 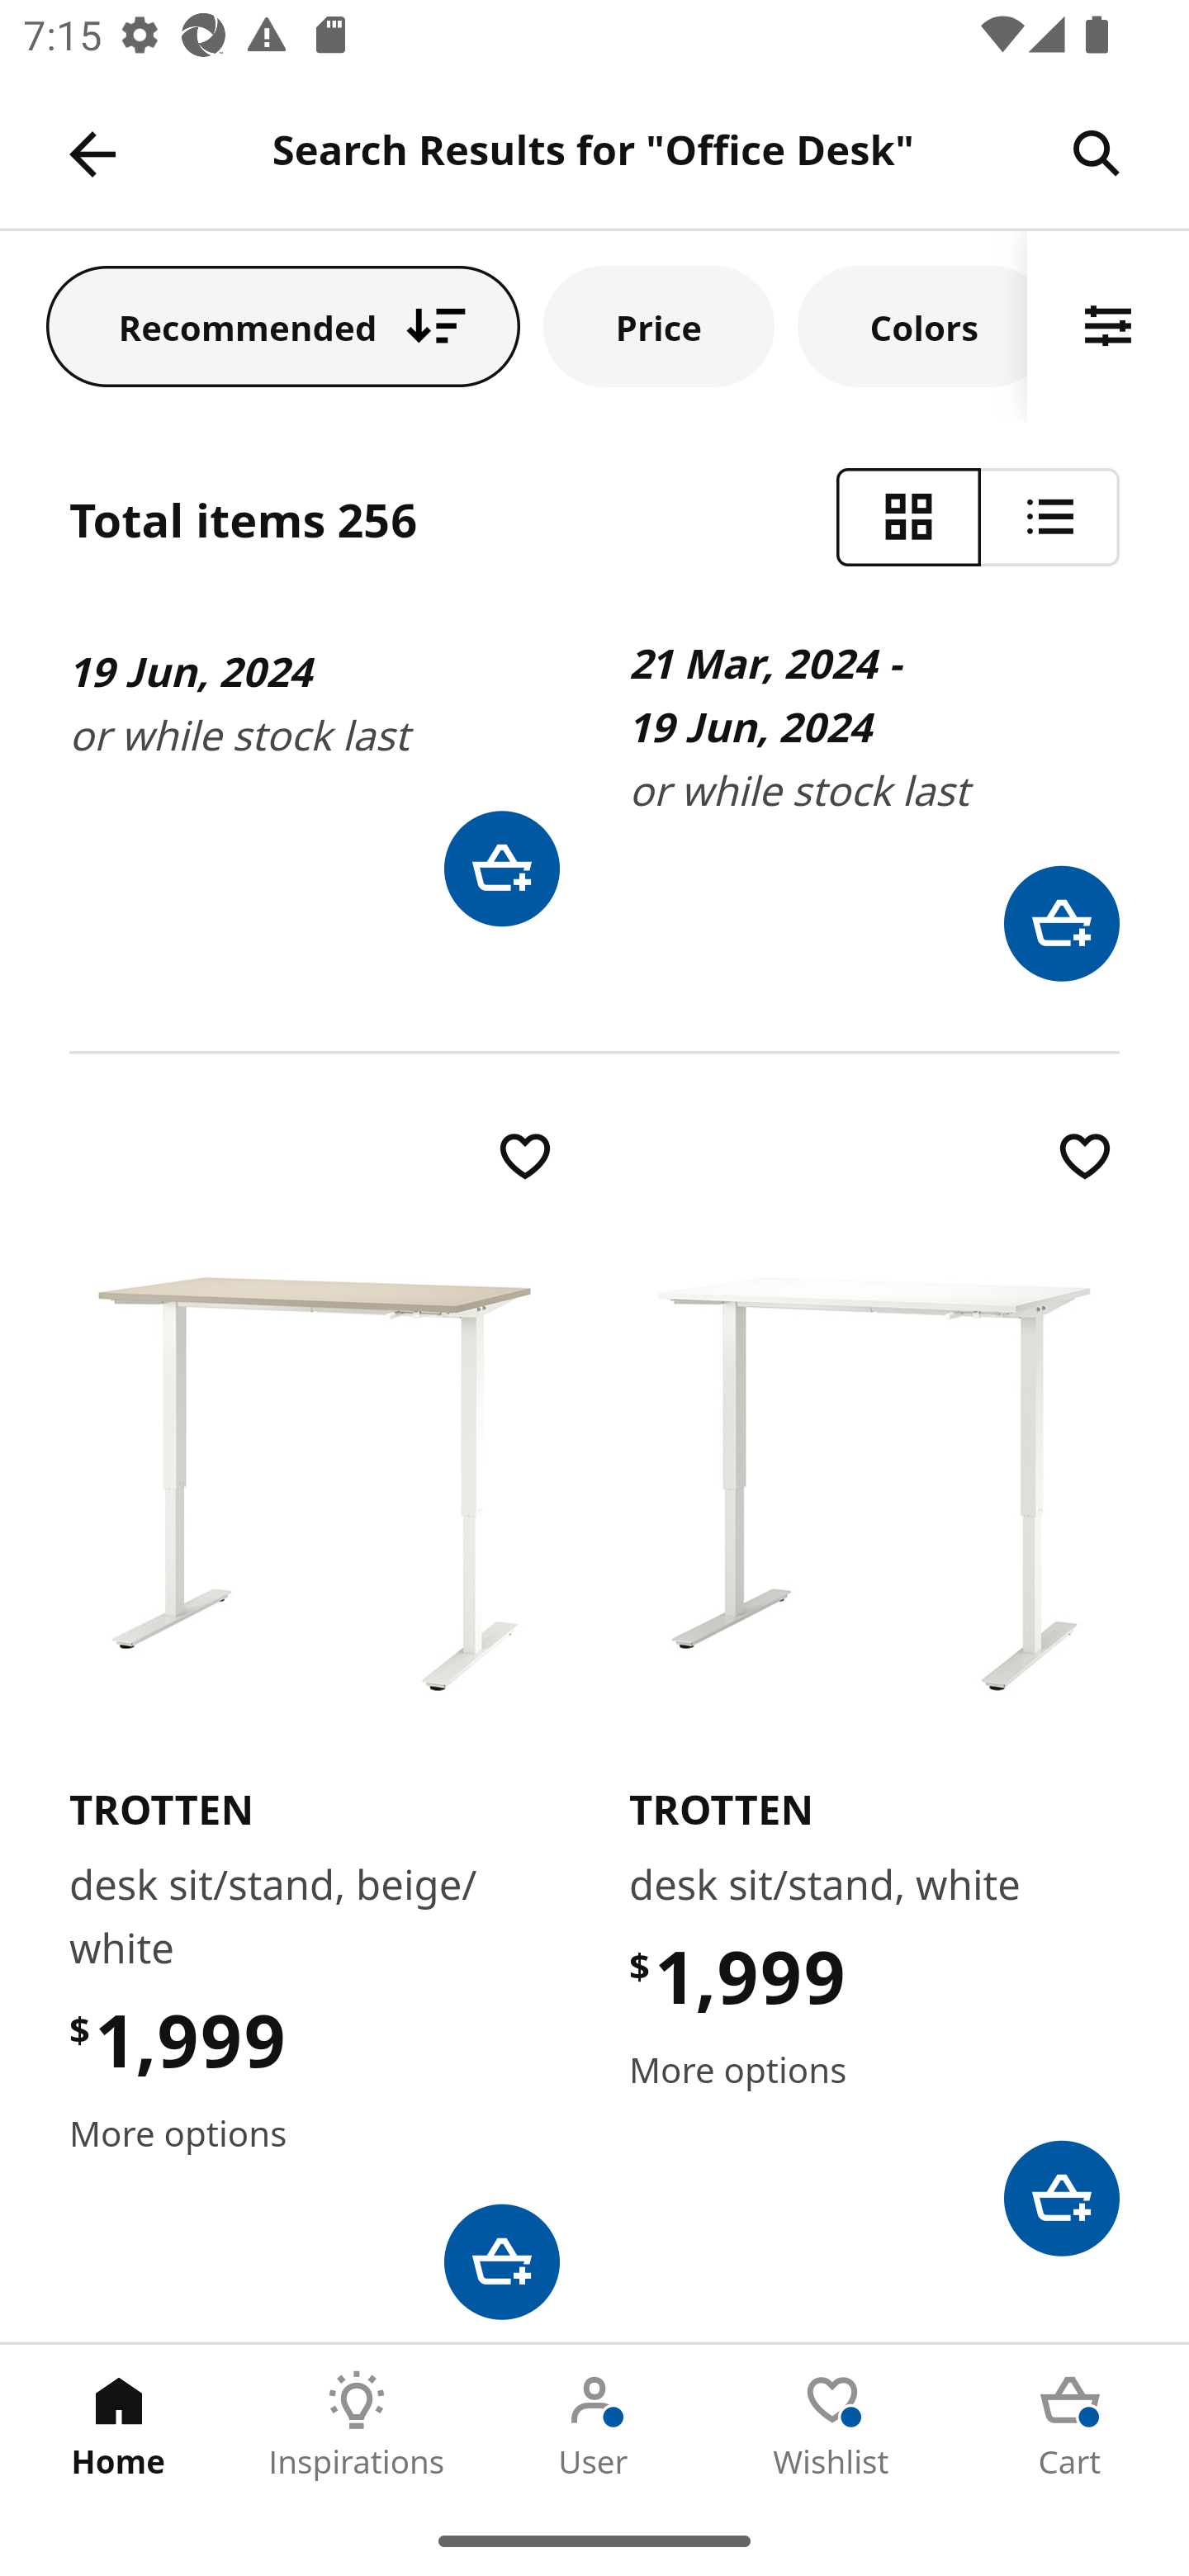 I want to click on User
Tab 3 of 5, so click(x=594, y=2425).